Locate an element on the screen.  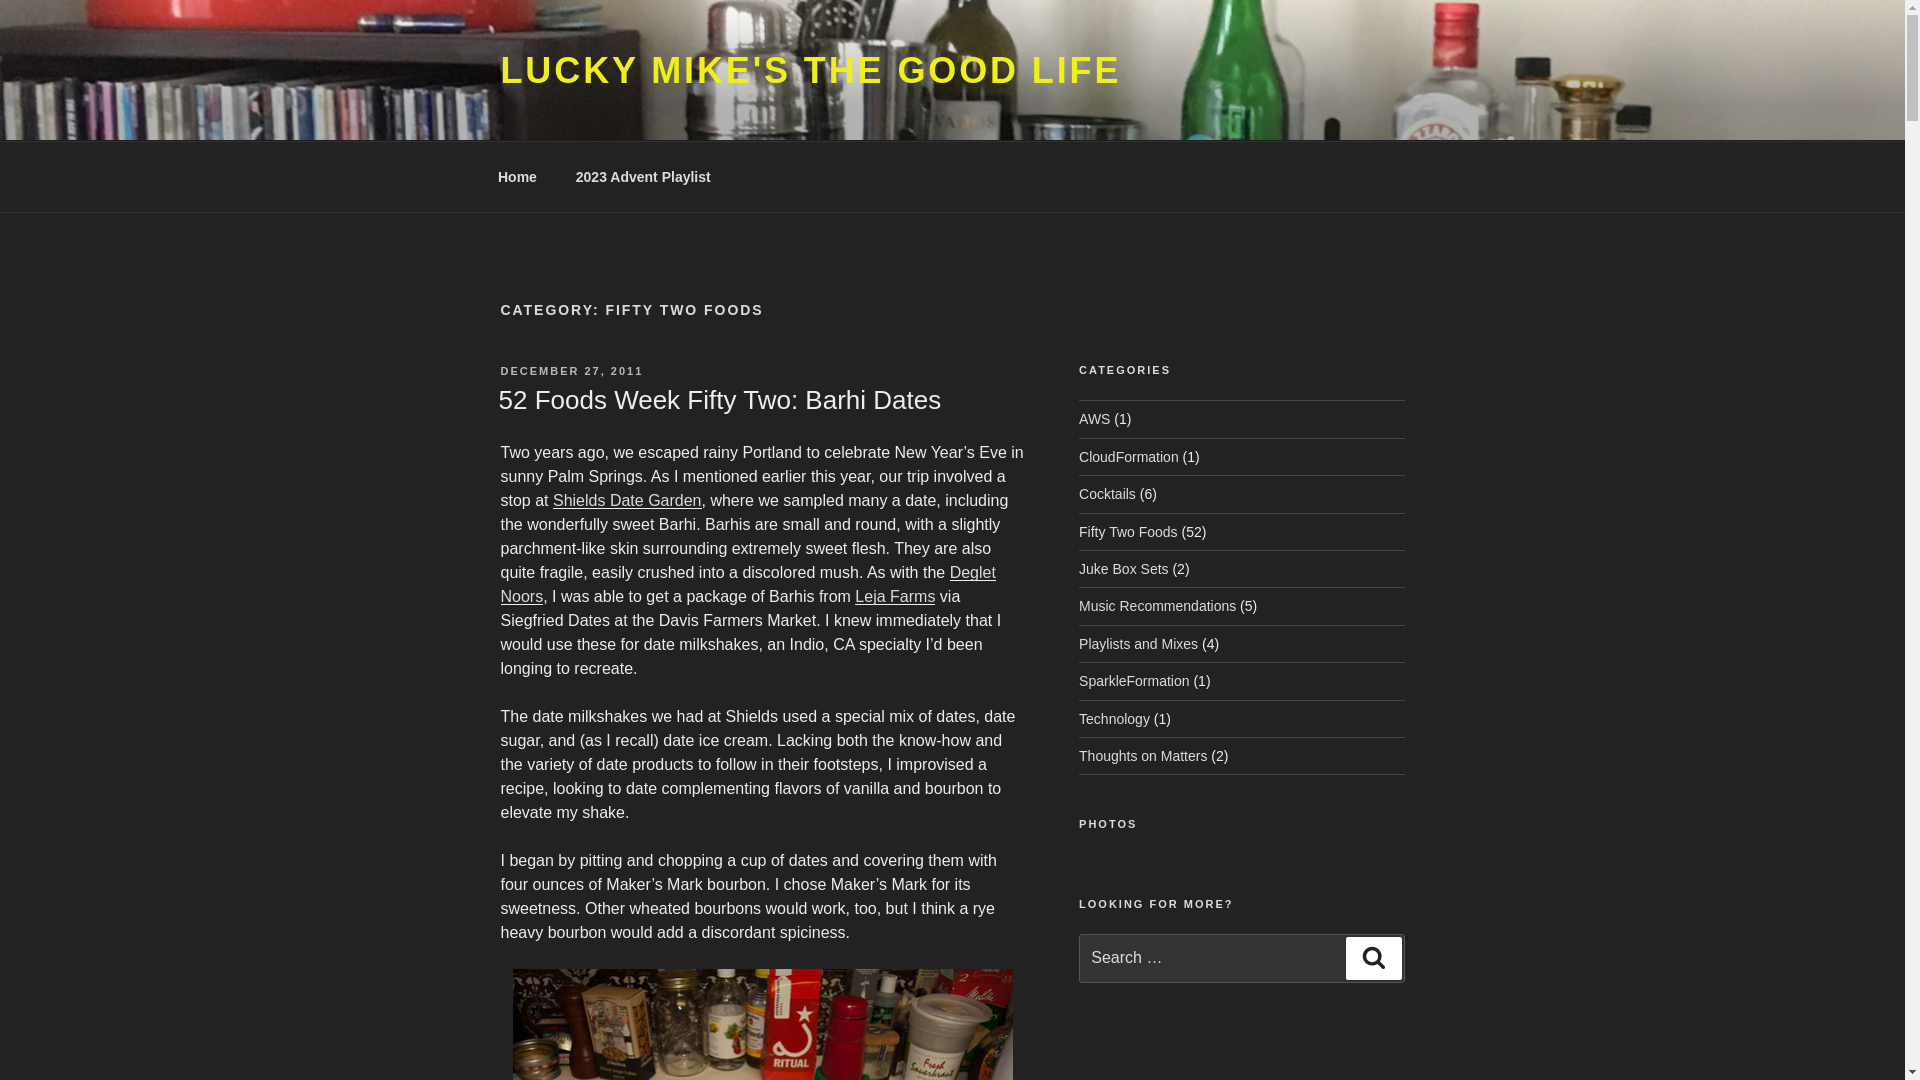
Deglet Noors is located at coordinates (746, 584).